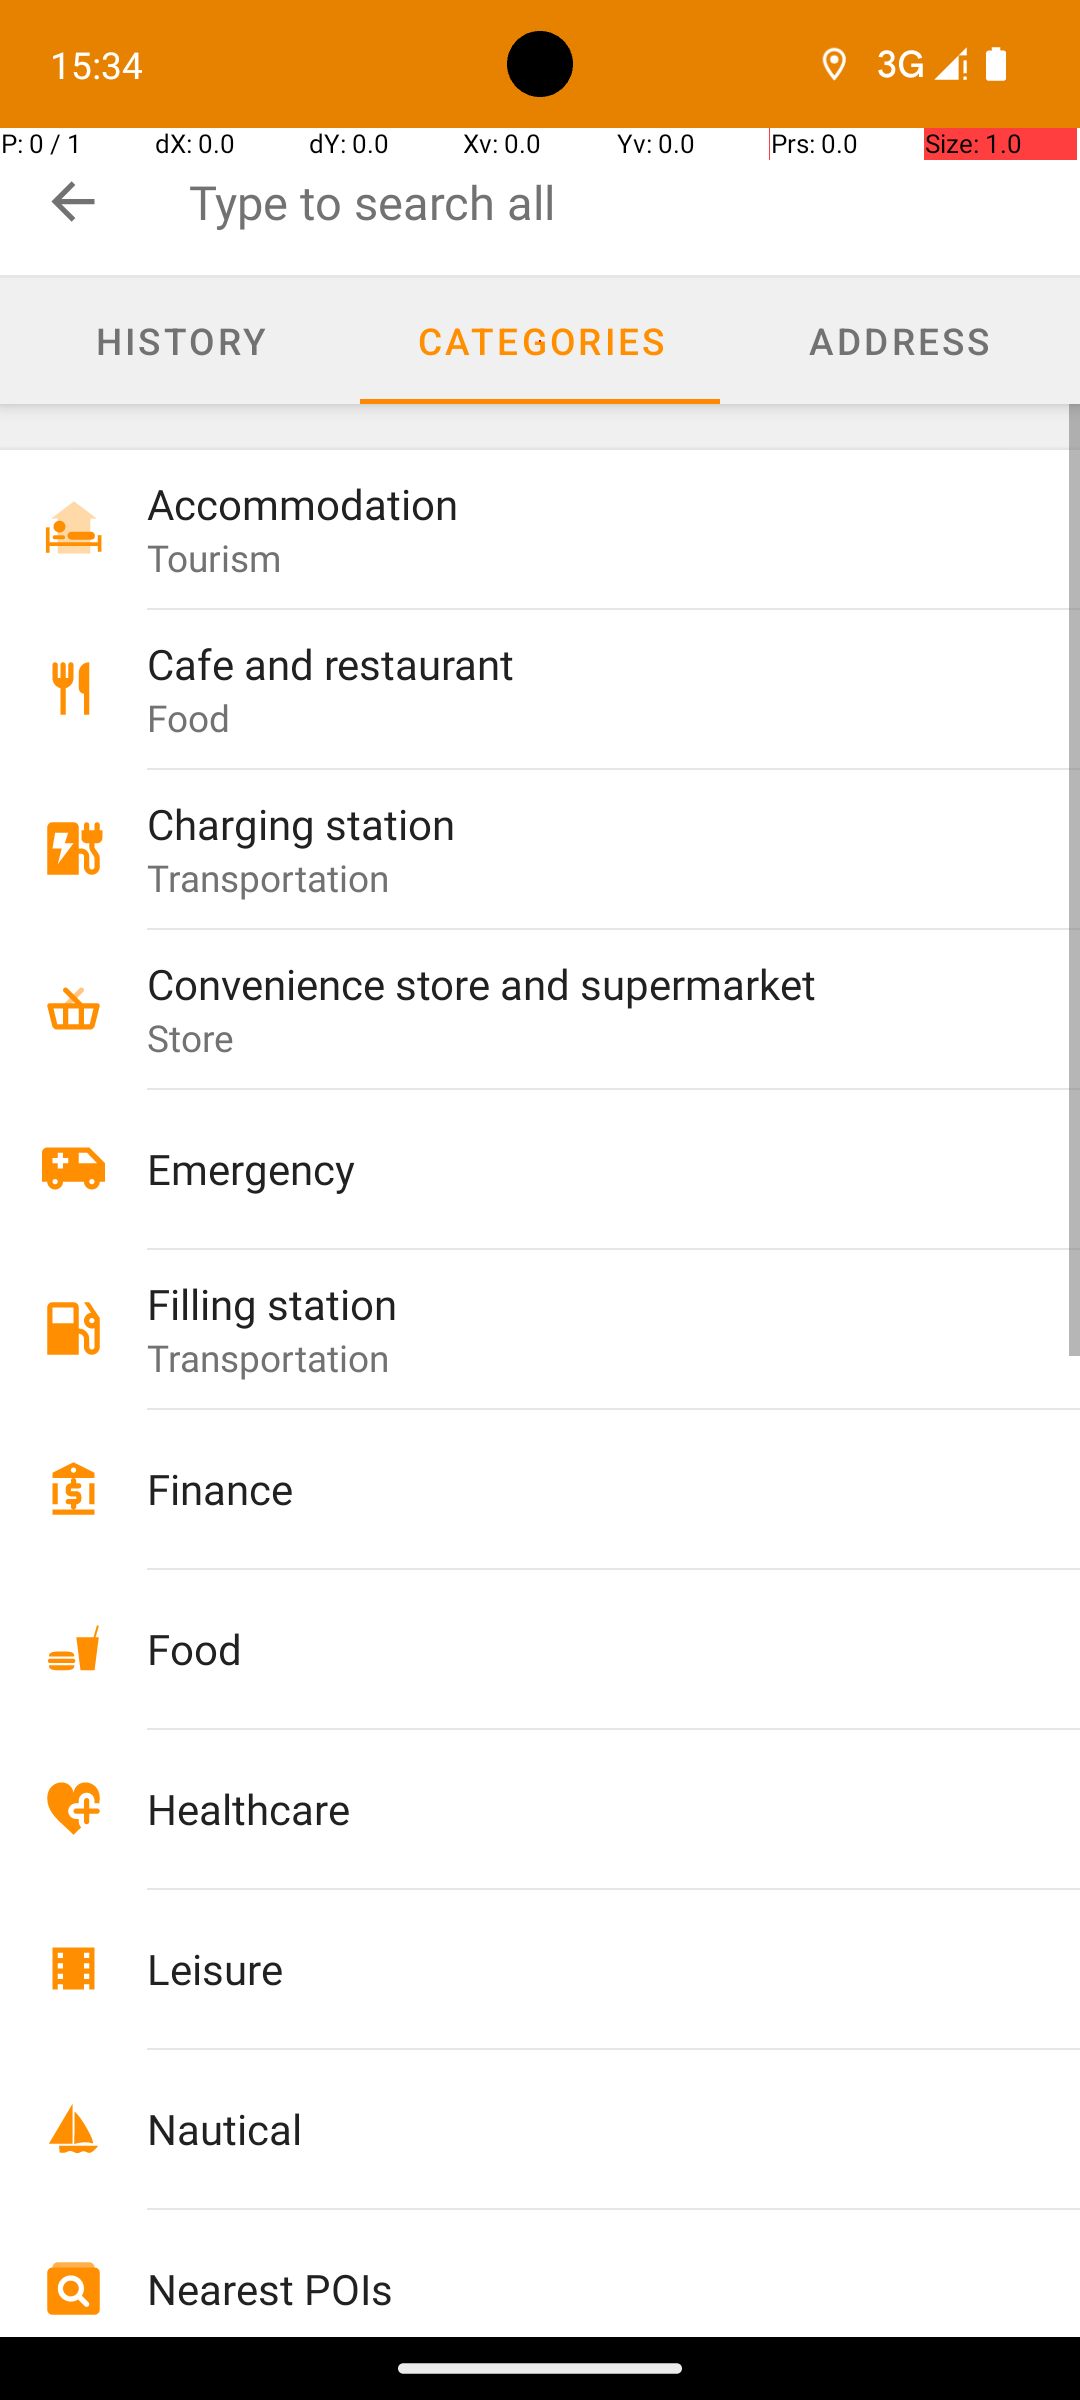 The image size is (1080, 2400). I want to click on Store, so click(191, 1038).